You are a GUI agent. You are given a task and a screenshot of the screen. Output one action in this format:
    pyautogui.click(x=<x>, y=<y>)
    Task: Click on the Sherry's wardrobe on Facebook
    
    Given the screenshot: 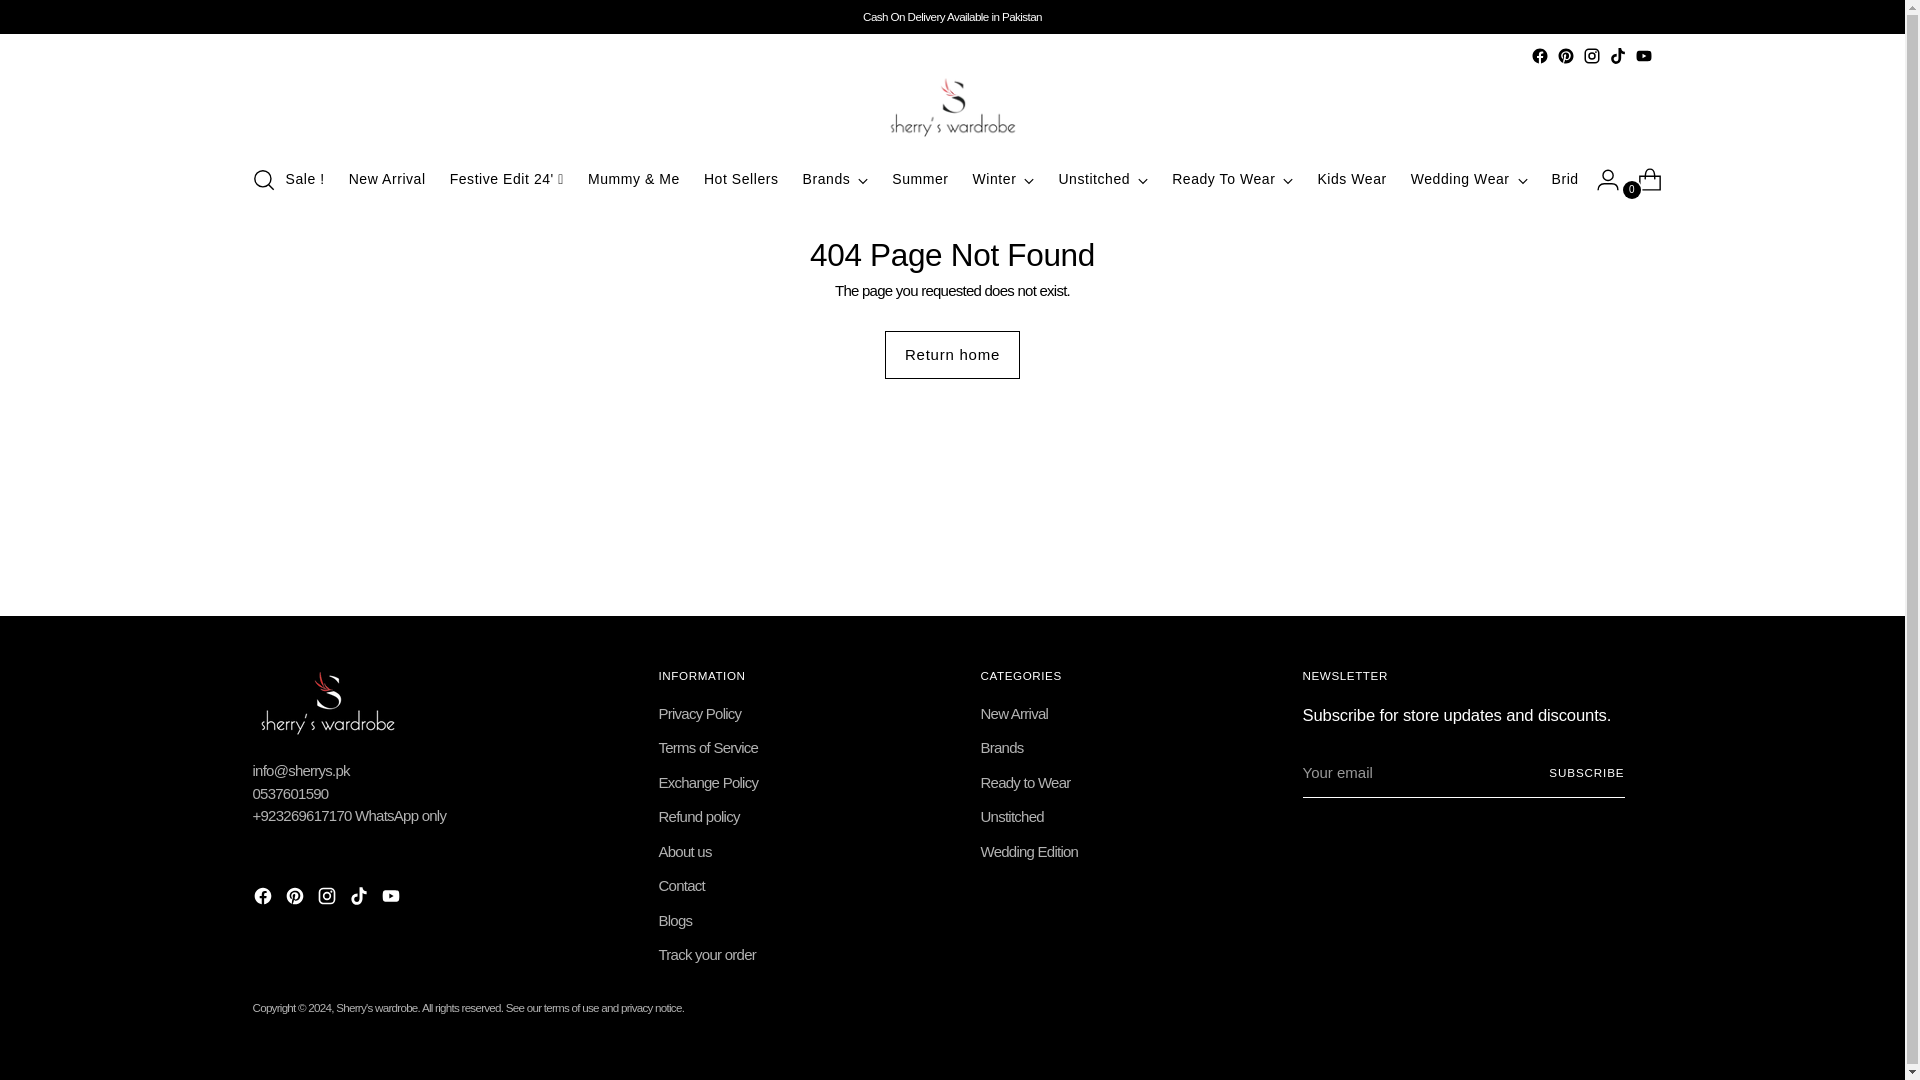 What is the action you would take?
    pyautogui.click(x=1538, y=56)
    